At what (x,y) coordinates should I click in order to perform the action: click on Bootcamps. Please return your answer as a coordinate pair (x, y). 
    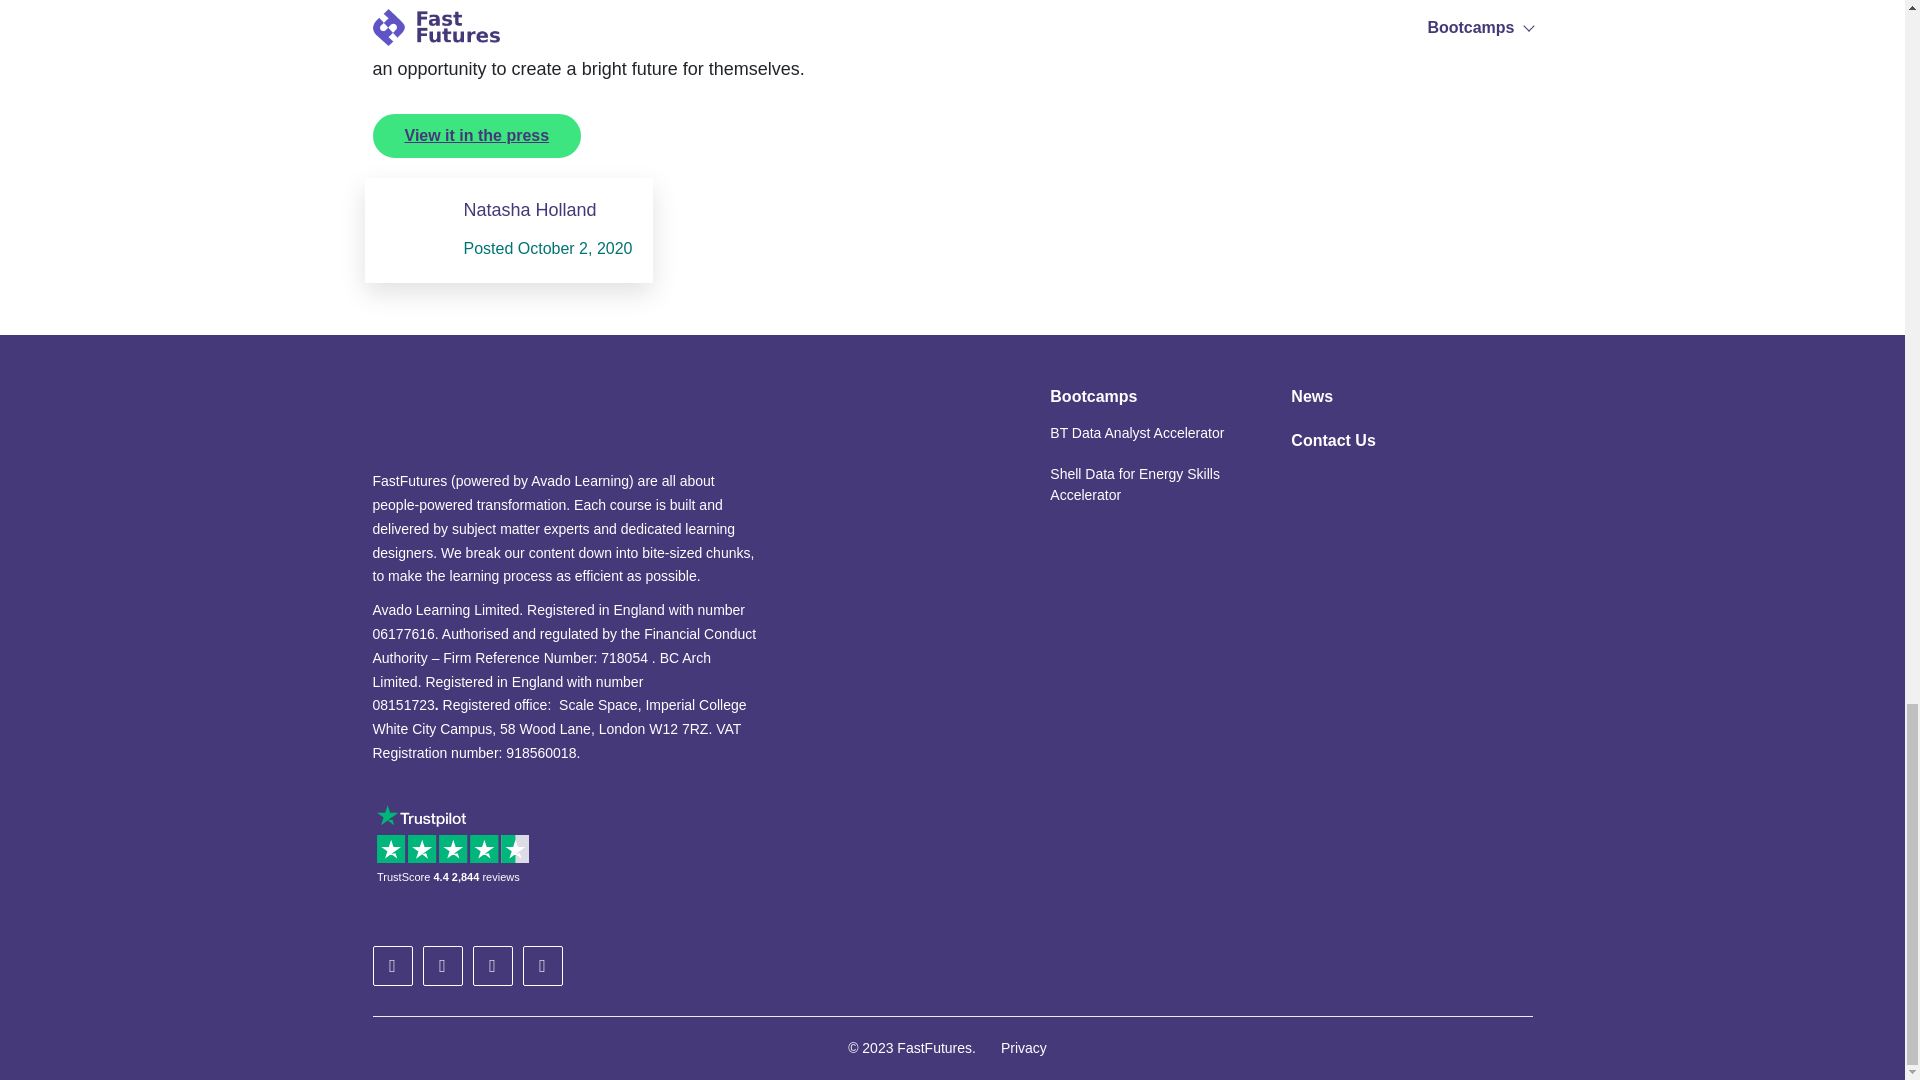
    Looking at the image, I should click on (1093, 396).